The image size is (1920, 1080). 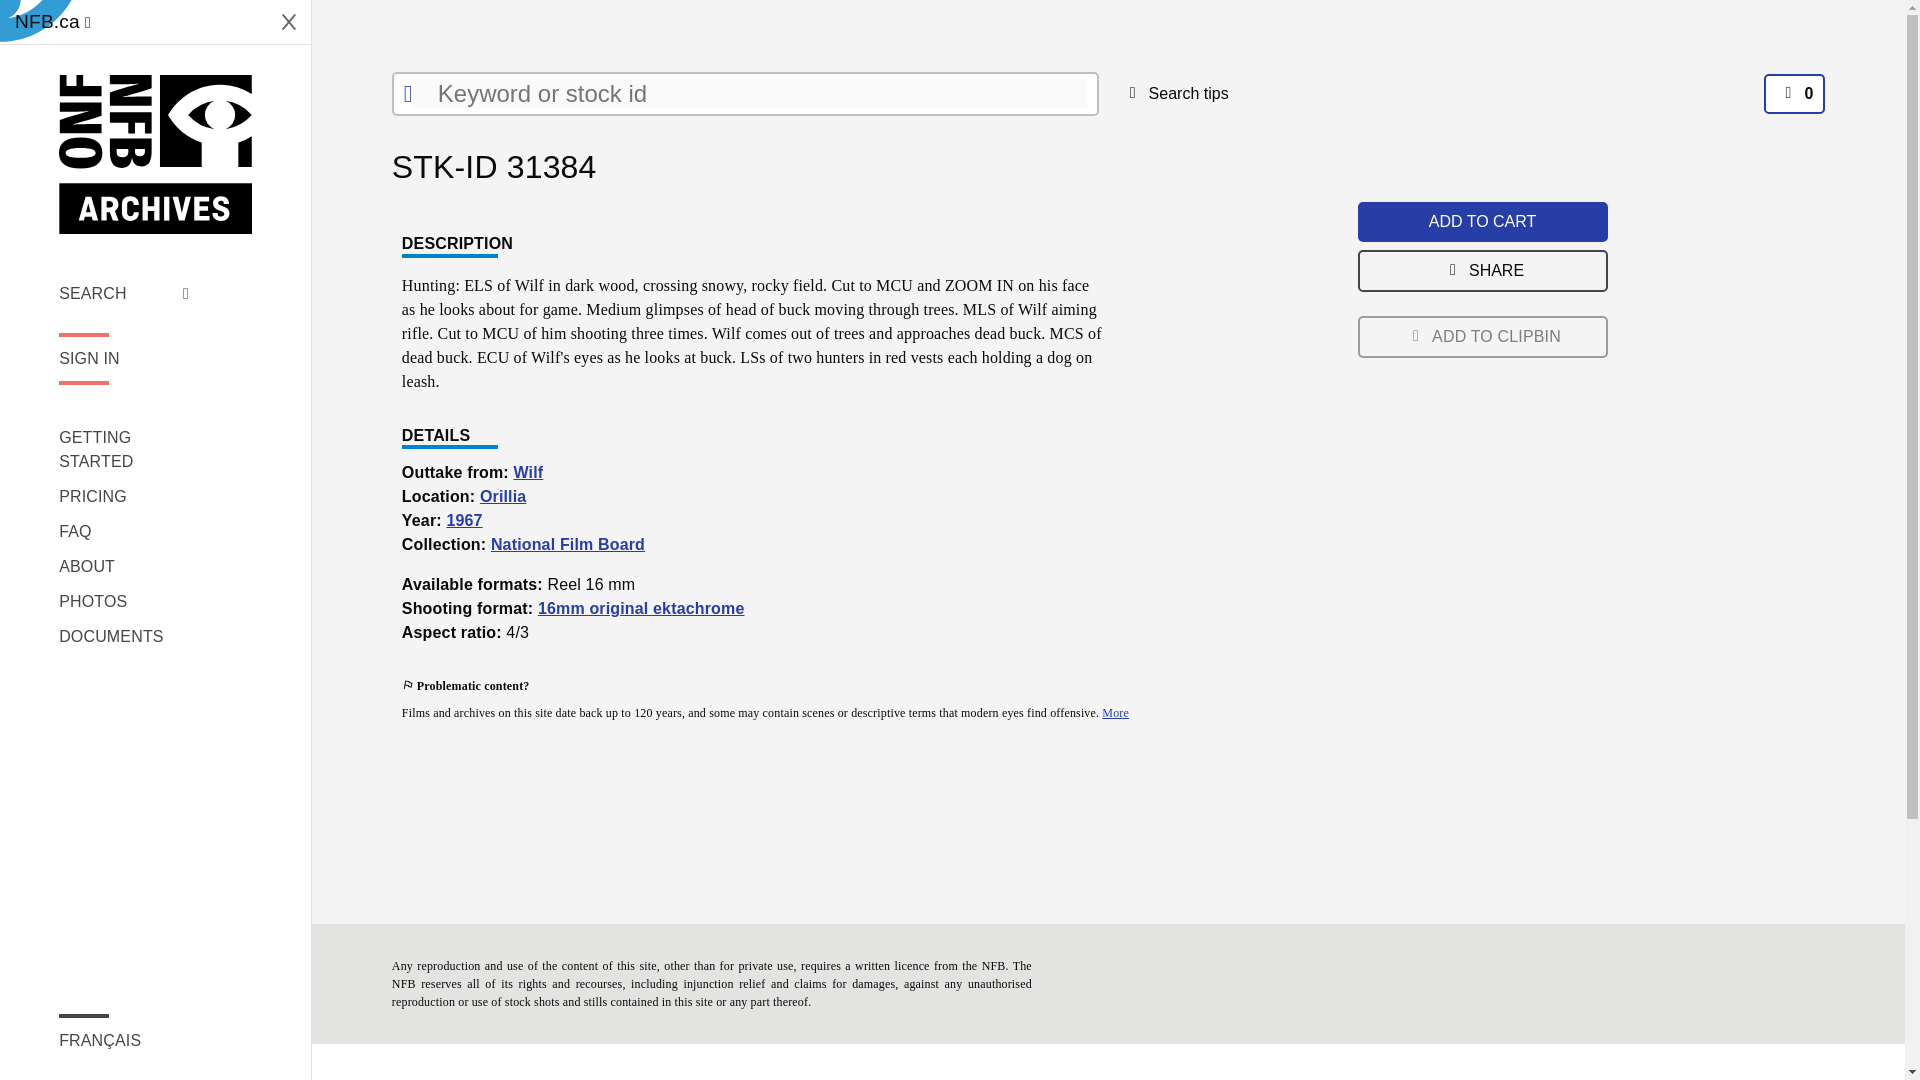 What do you see at coordinates (155, 154) in the screenshot?
I see `National Film Board of Canada` at bounding box center [155, 154].